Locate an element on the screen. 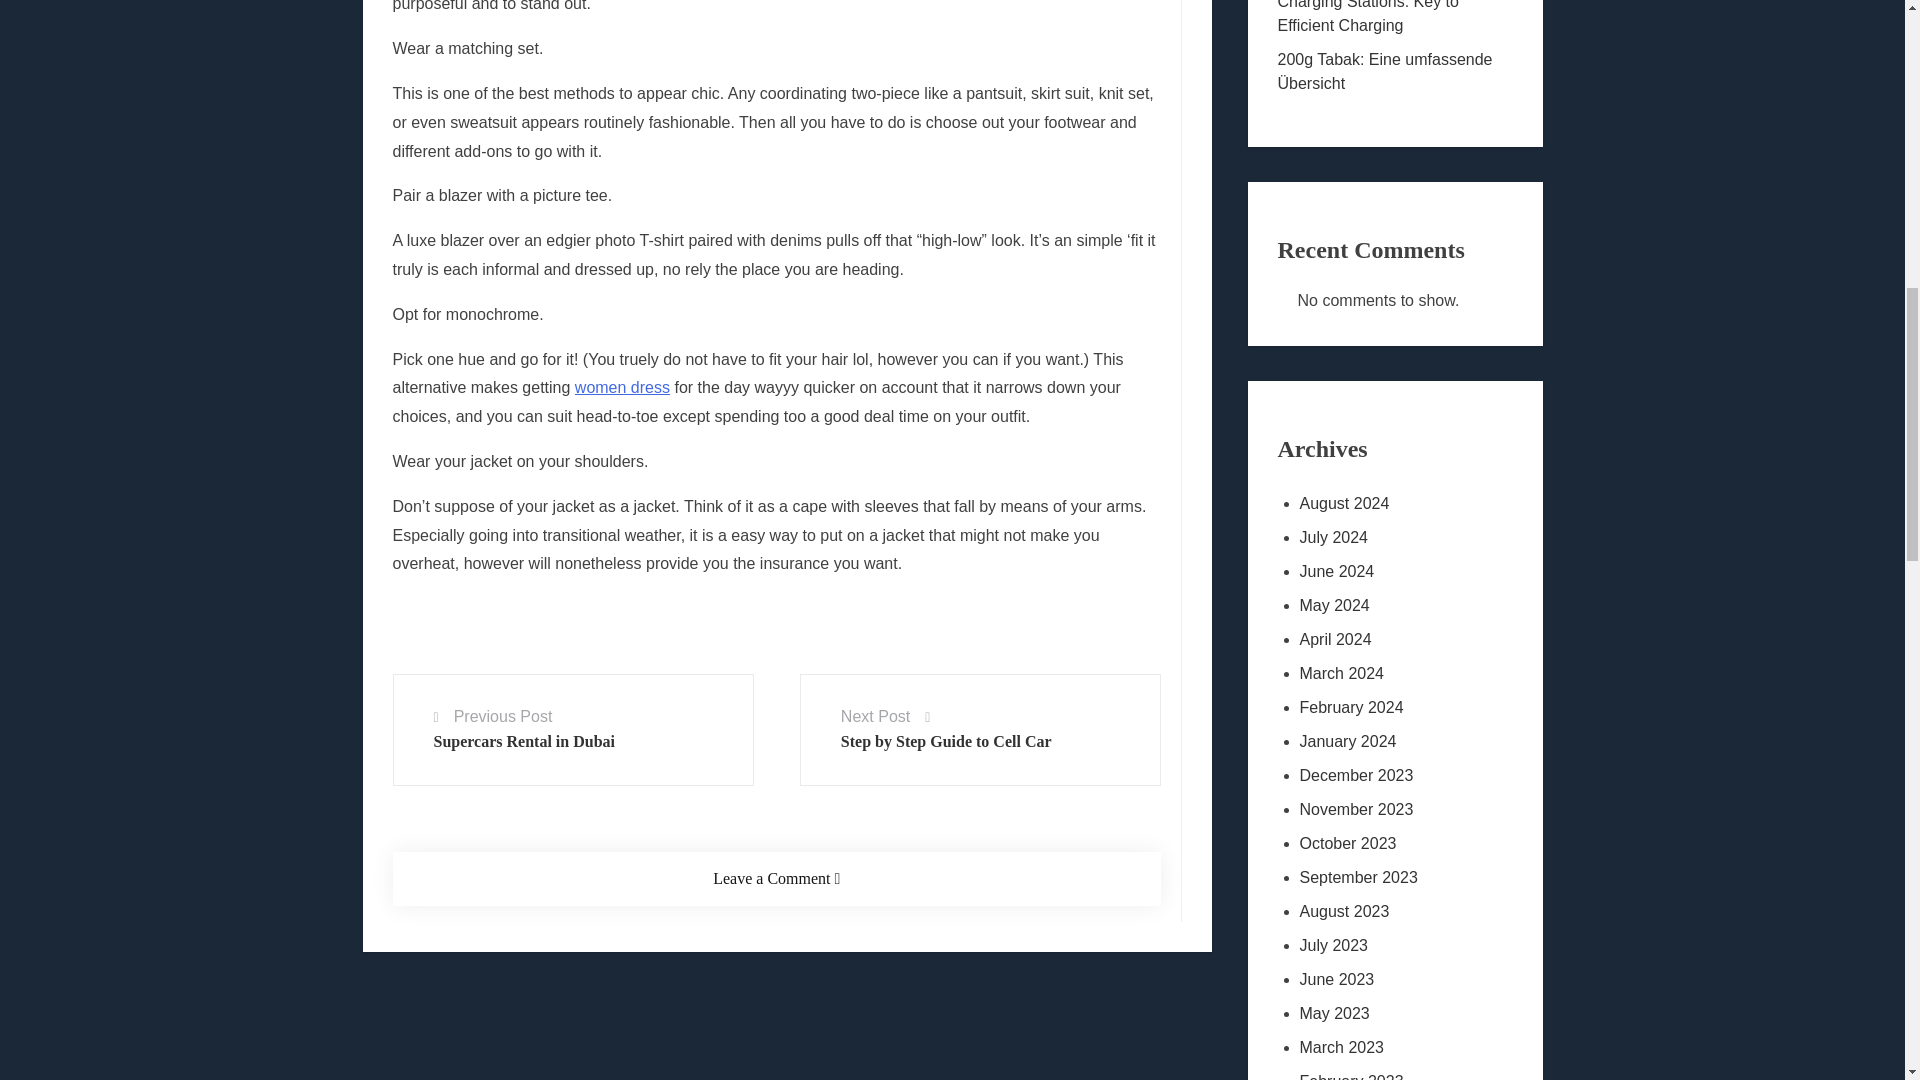  women dress is located at coordinates (622, 388).